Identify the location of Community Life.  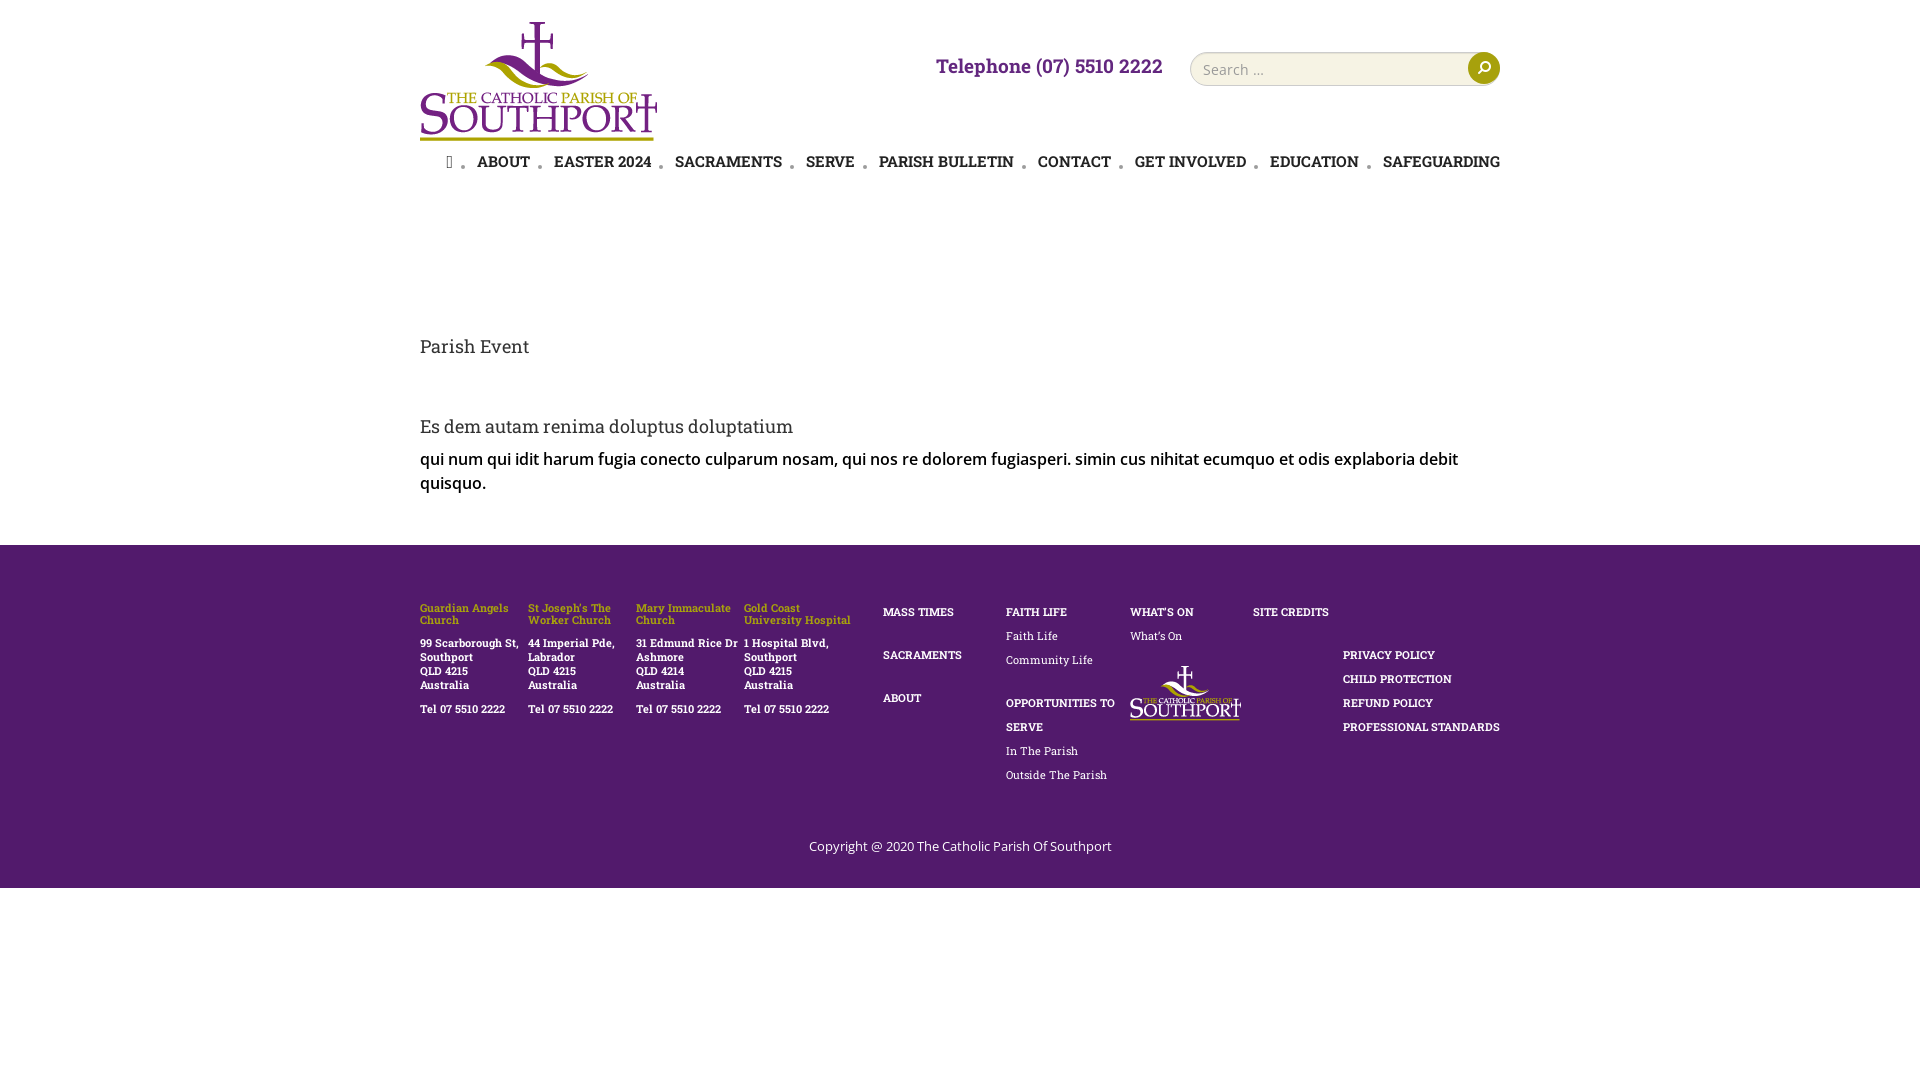
(1050, 660).